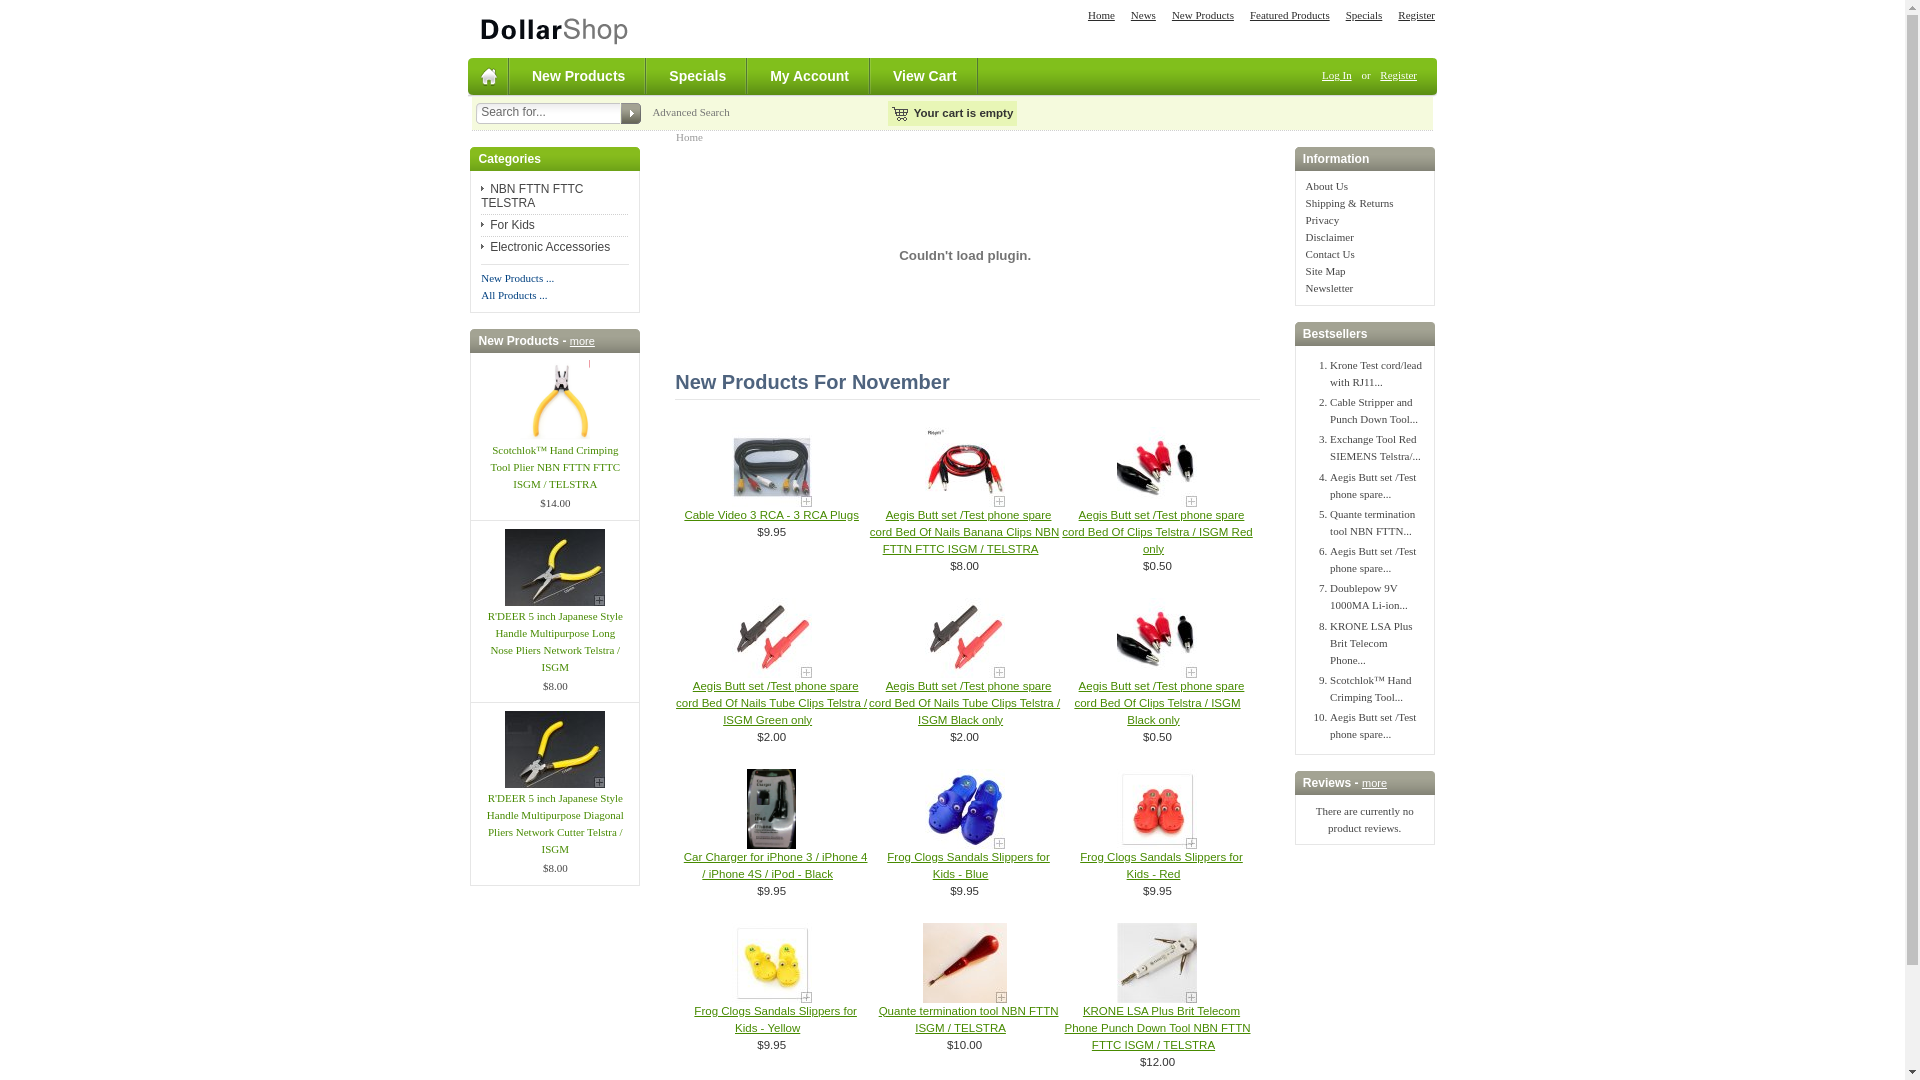 This screenshot has width=1920, height=1080. I want to click on  Powered by Zen Cart :: The Art of E-Commerce , so click(554, 28).